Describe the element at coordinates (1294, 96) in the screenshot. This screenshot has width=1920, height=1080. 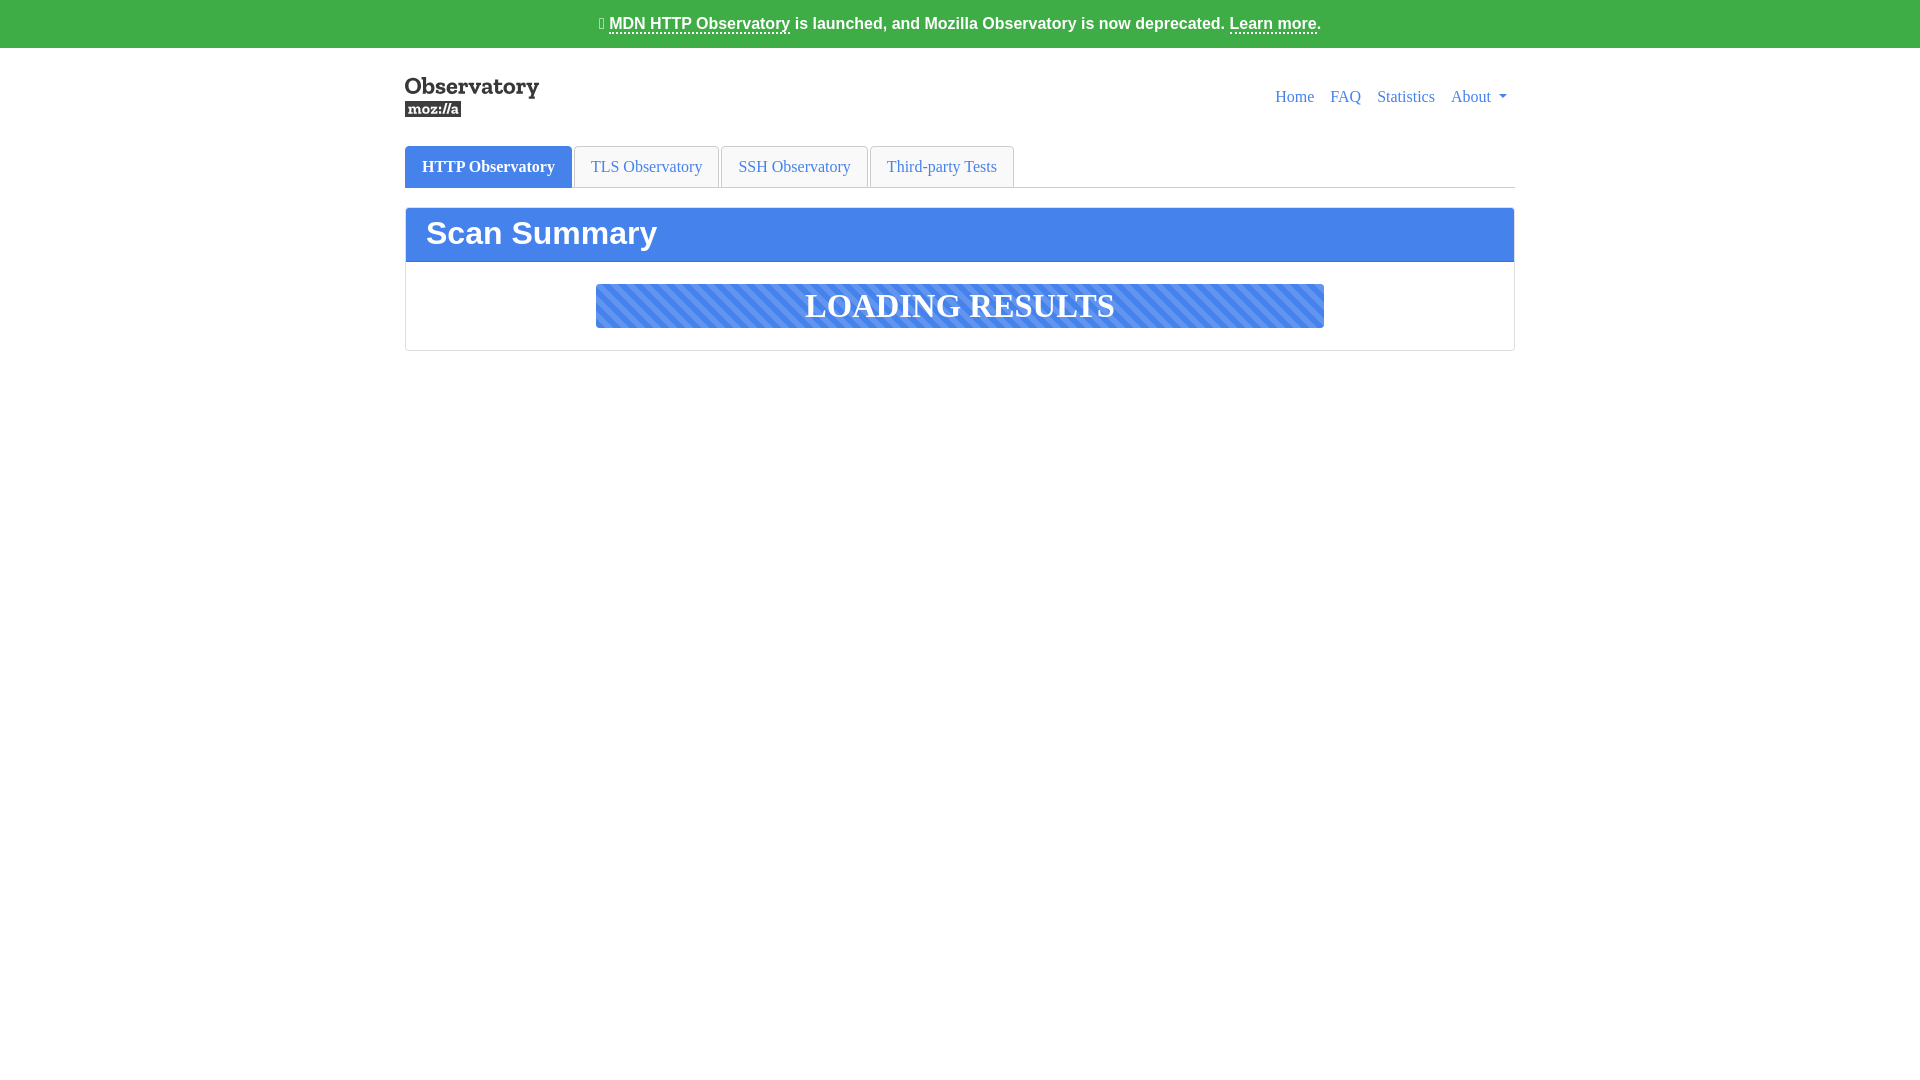
I see `Home` at that location.